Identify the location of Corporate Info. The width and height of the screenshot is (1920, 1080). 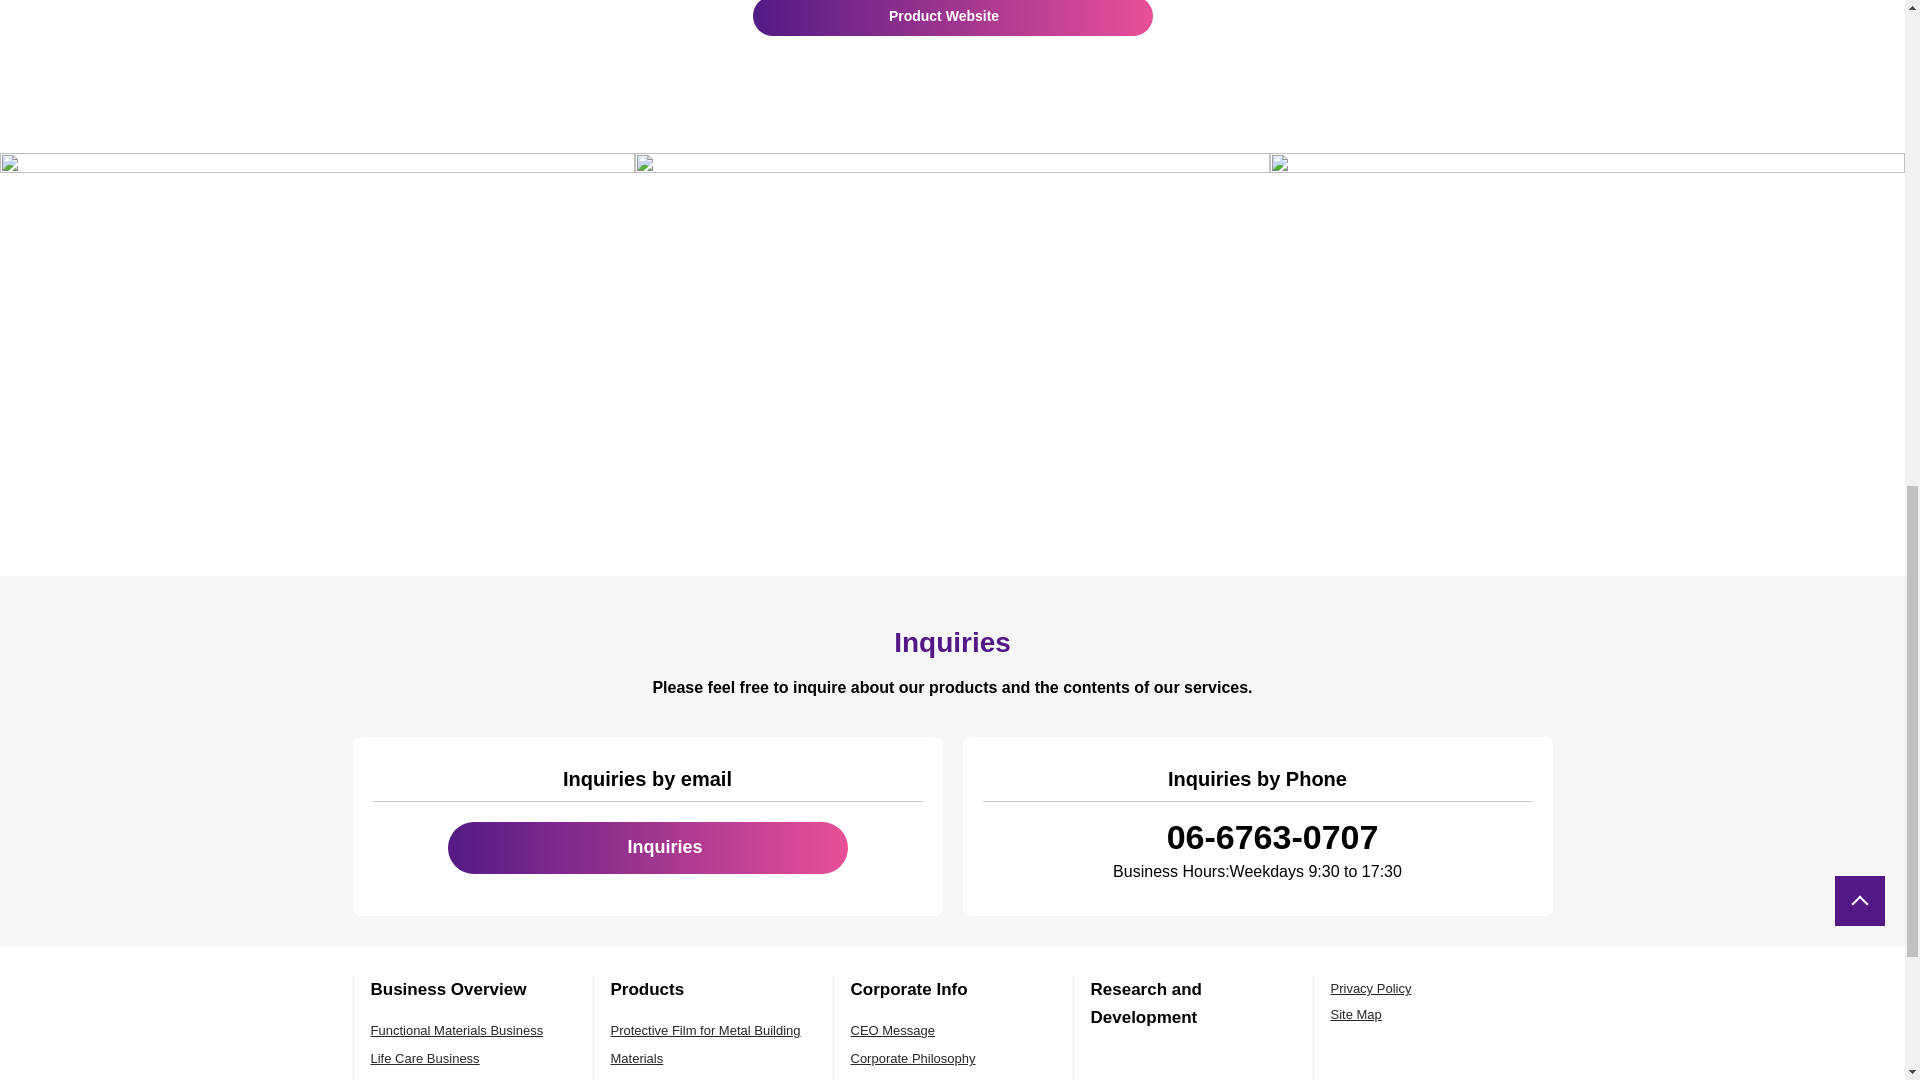
(908, 989).